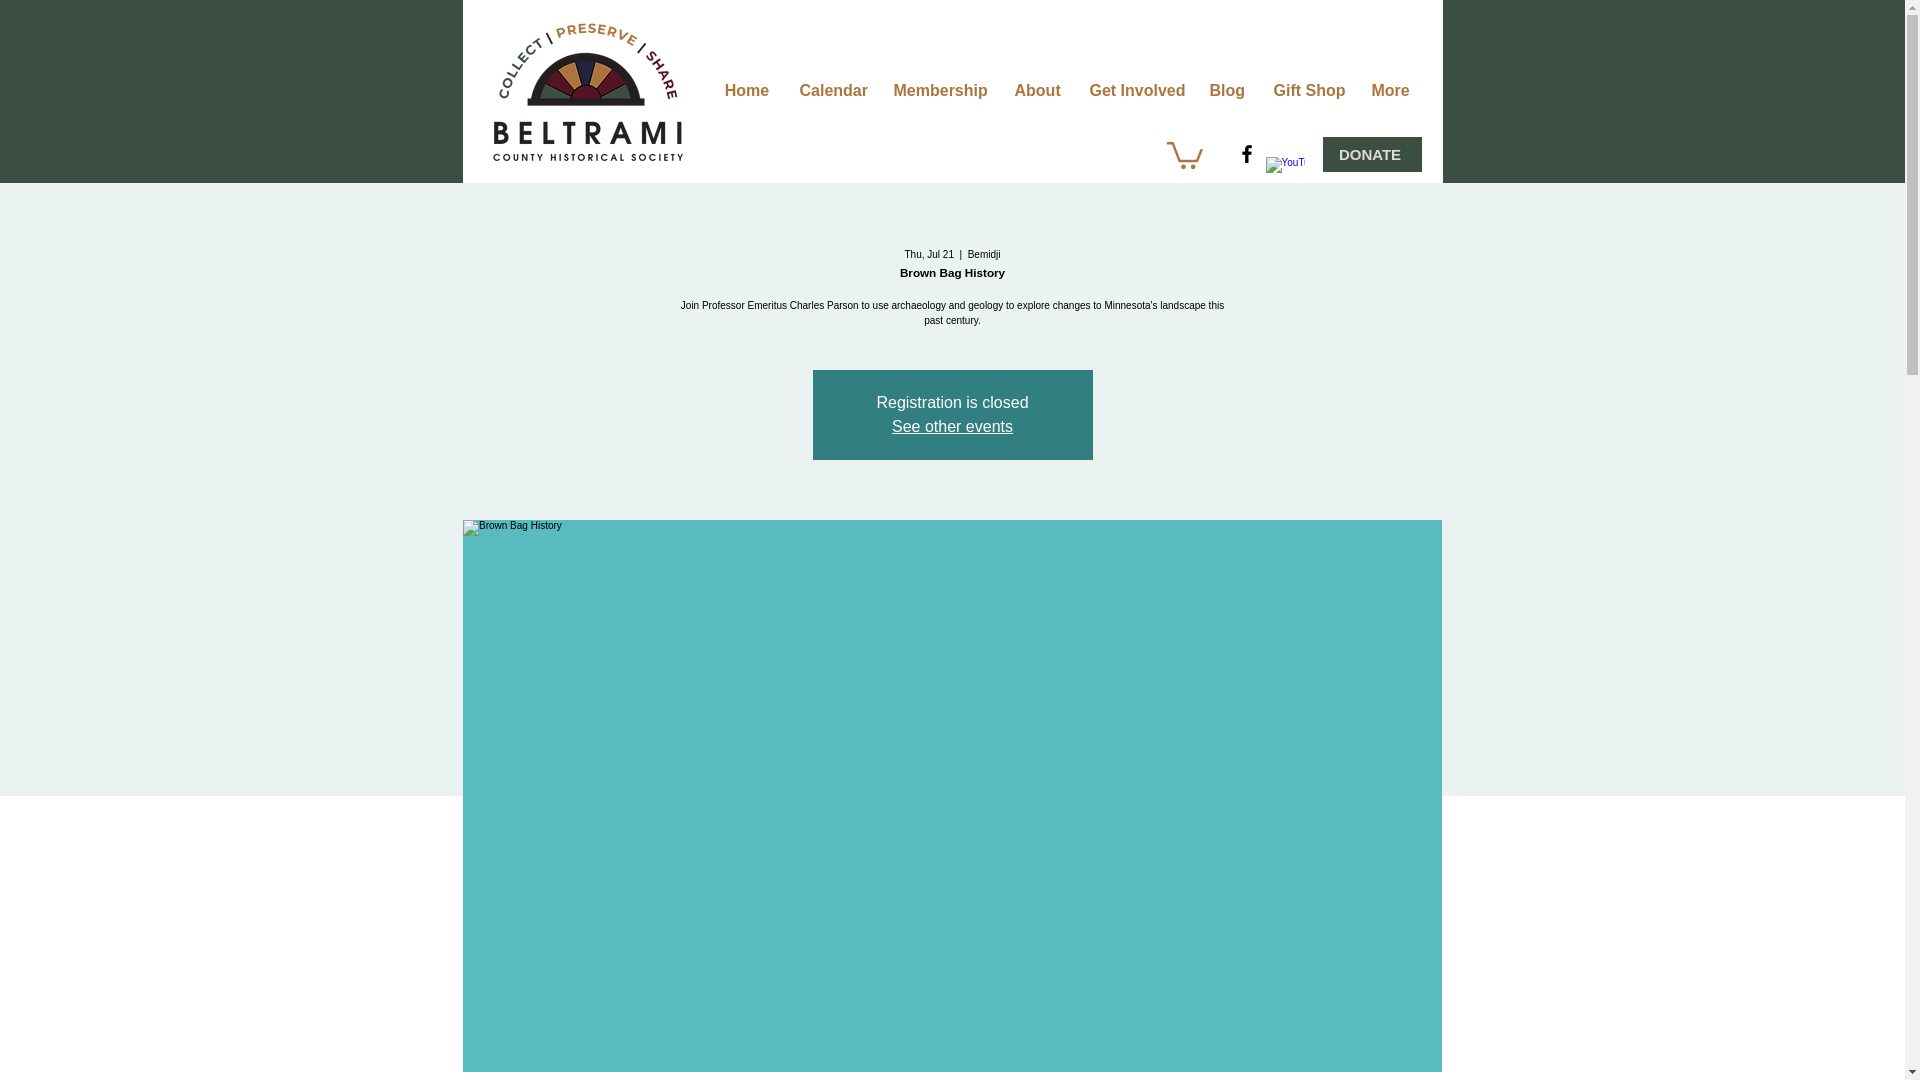  I want to click on DONATE, so click(1371, 154).